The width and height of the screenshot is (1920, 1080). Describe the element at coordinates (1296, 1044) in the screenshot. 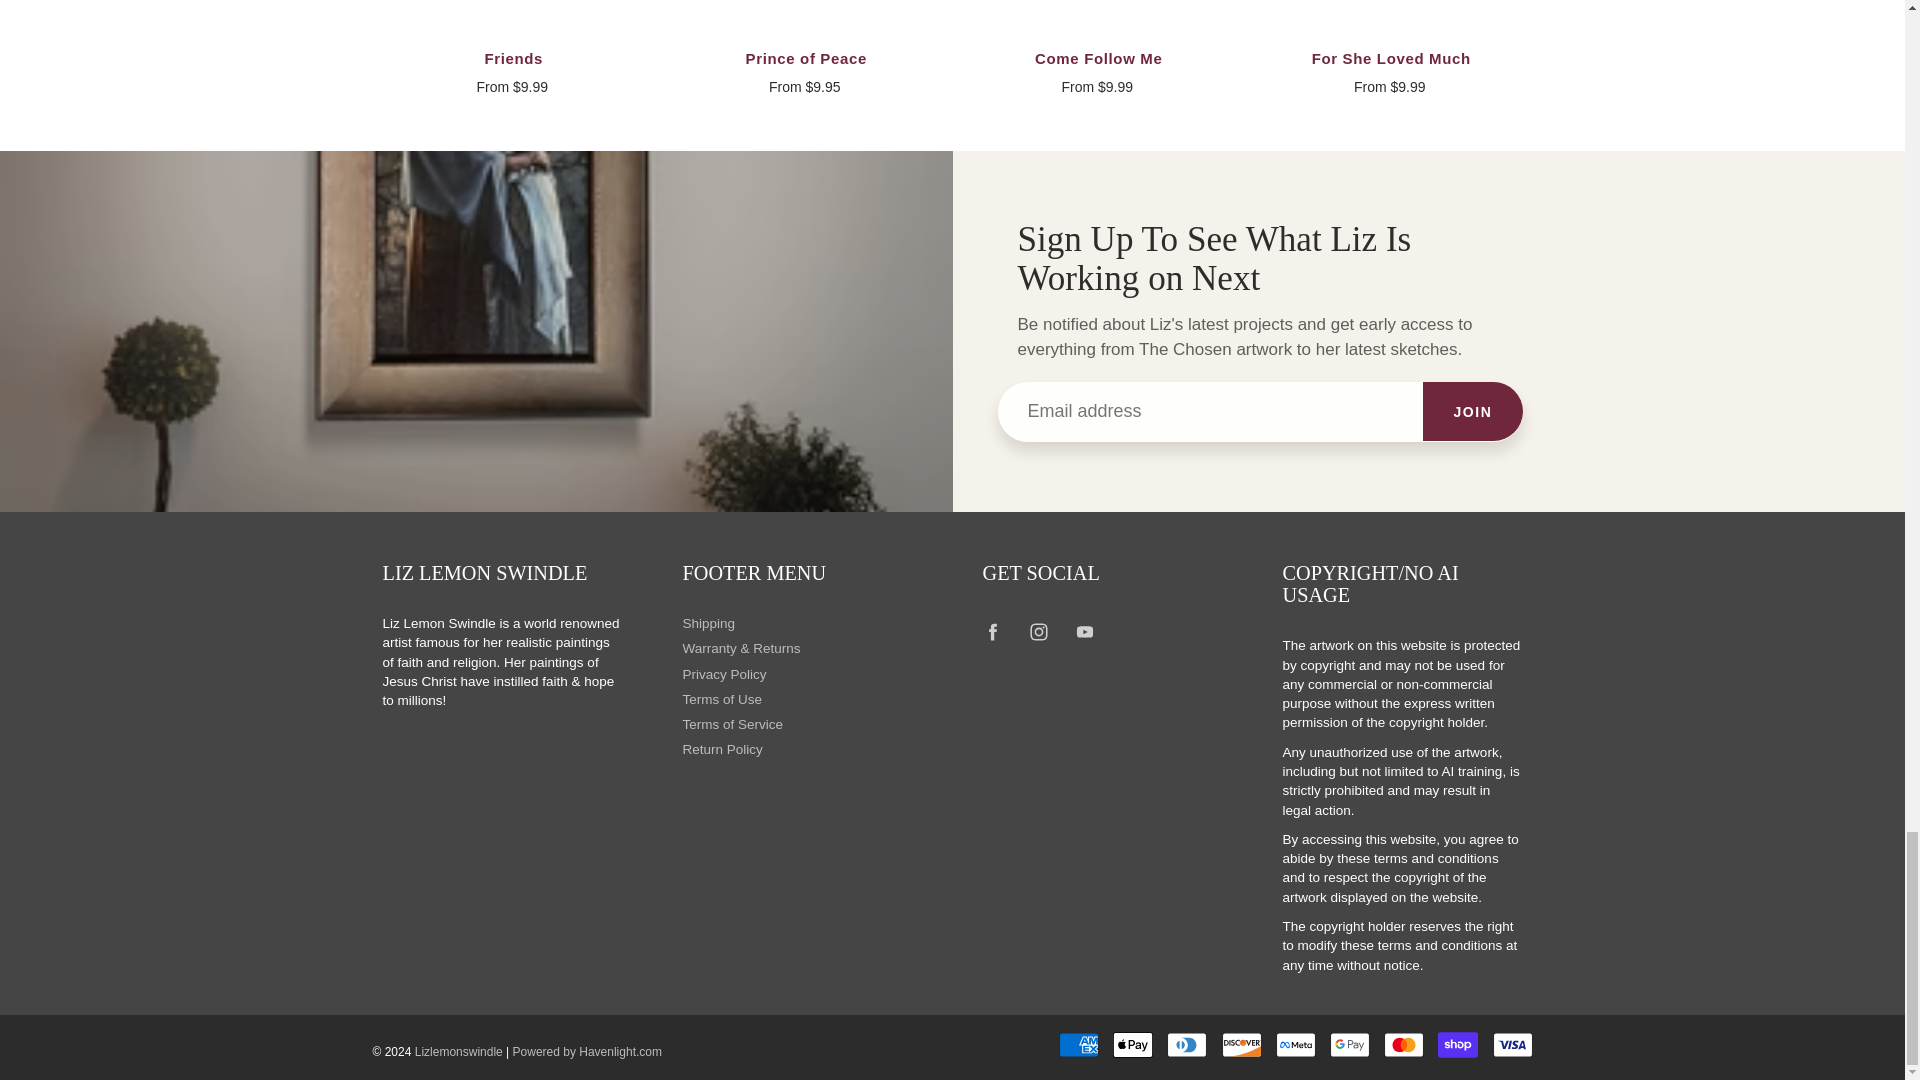

I see `Meta Pay` at that location.